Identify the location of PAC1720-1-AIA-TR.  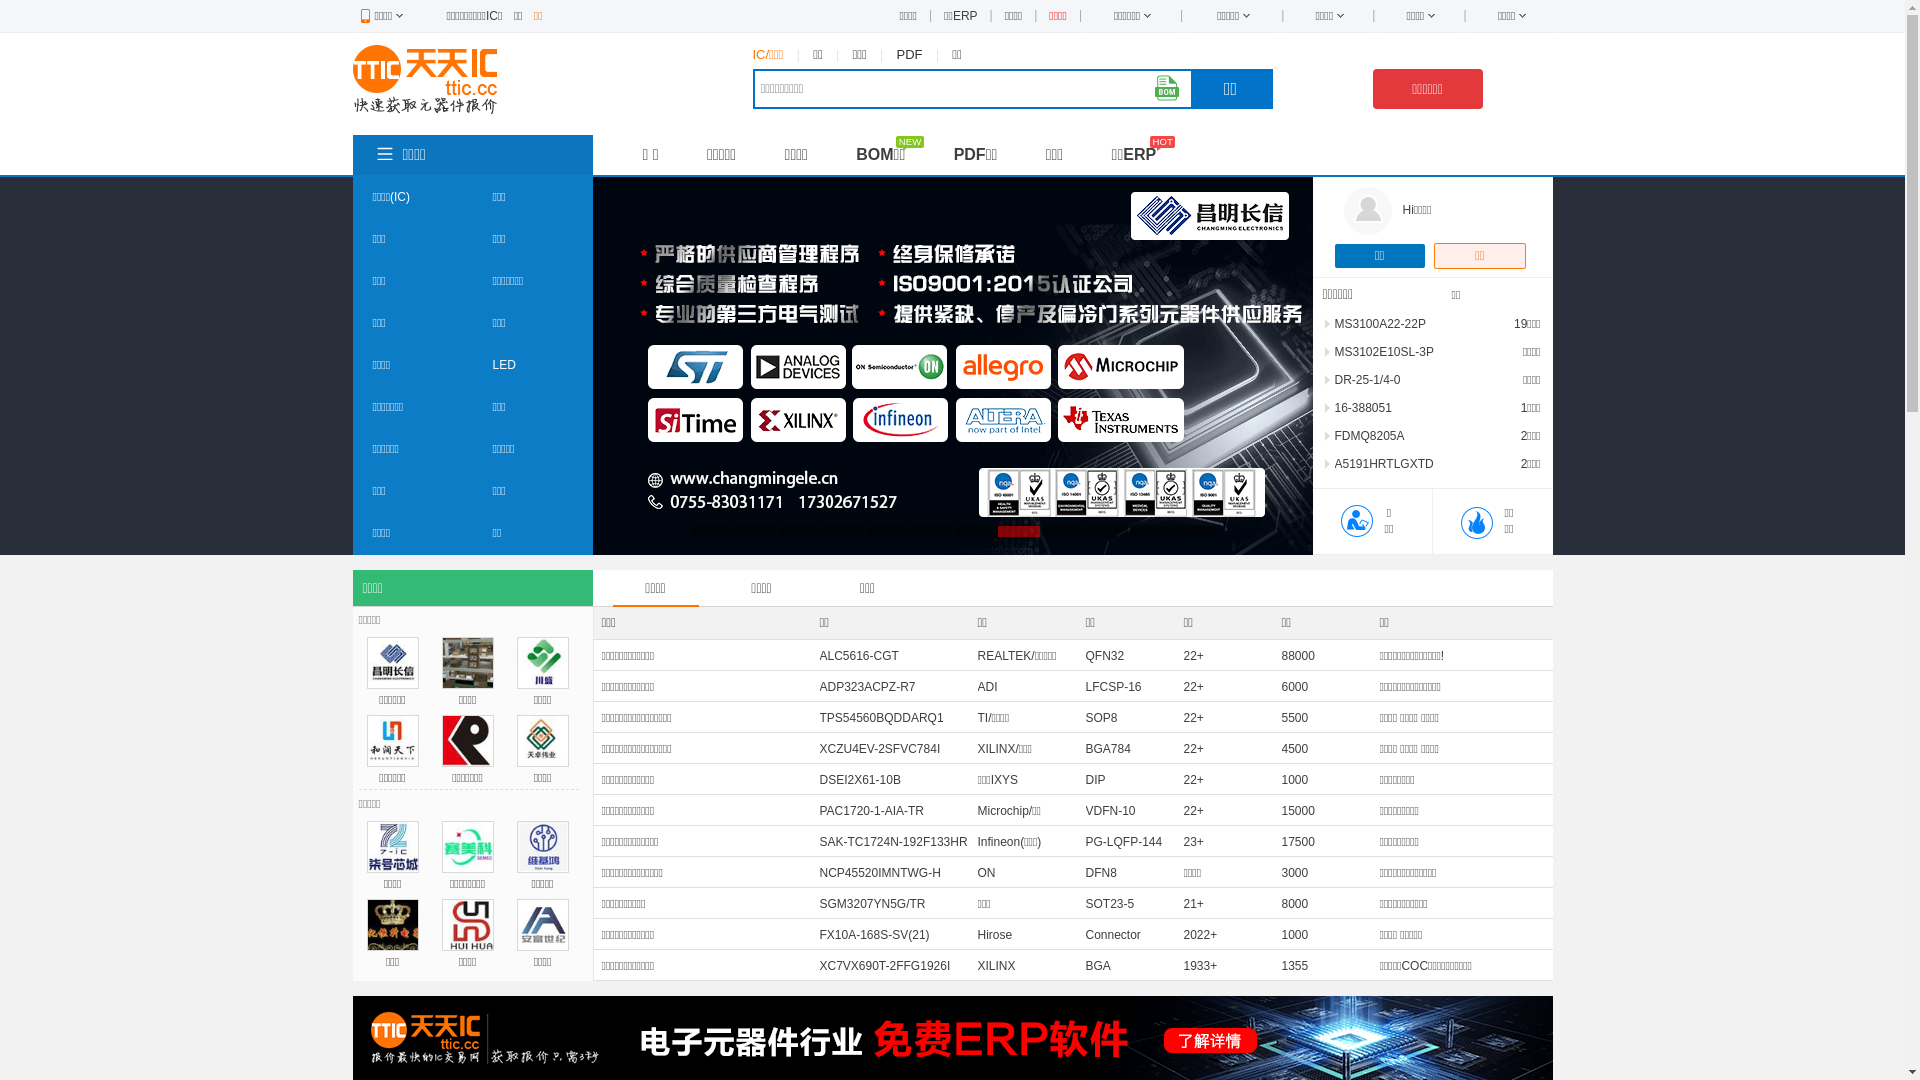
(872, 811).